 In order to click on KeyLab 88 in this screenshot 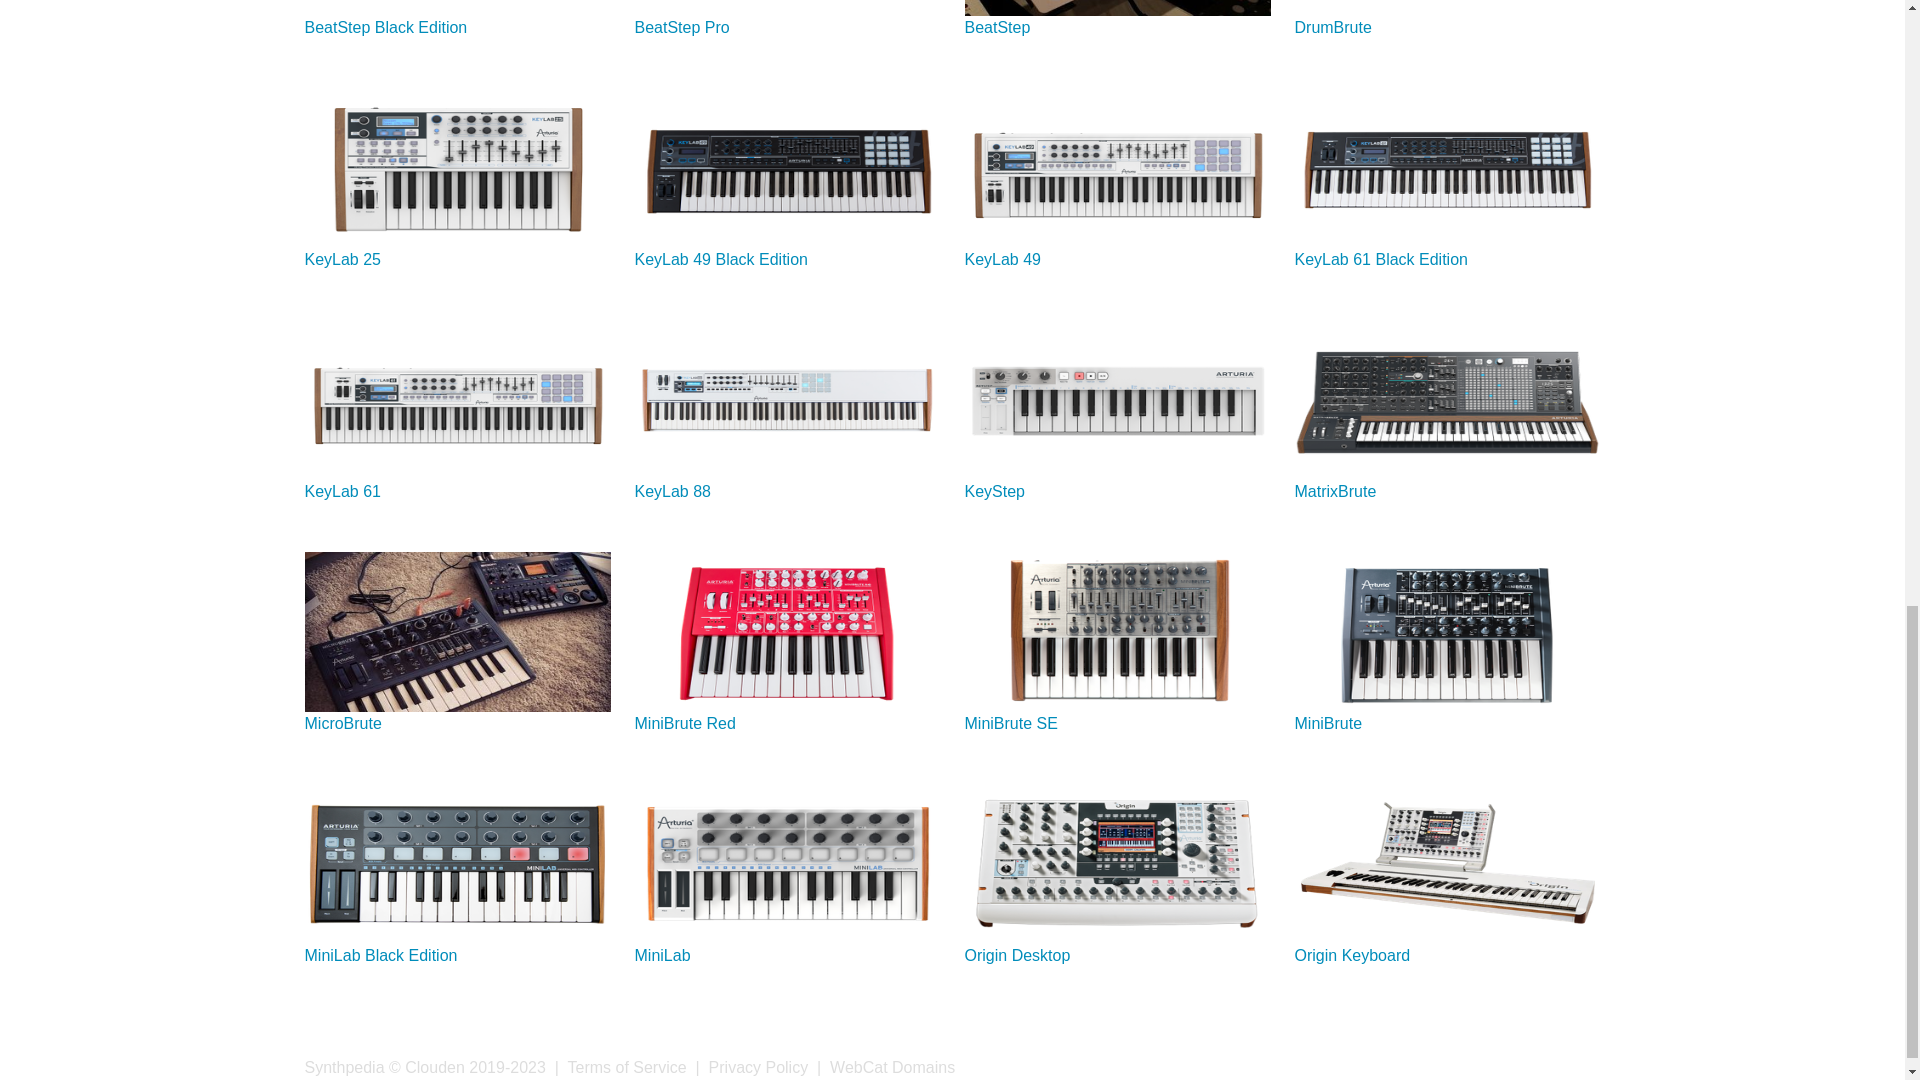, I will do `click(672, 491)`.